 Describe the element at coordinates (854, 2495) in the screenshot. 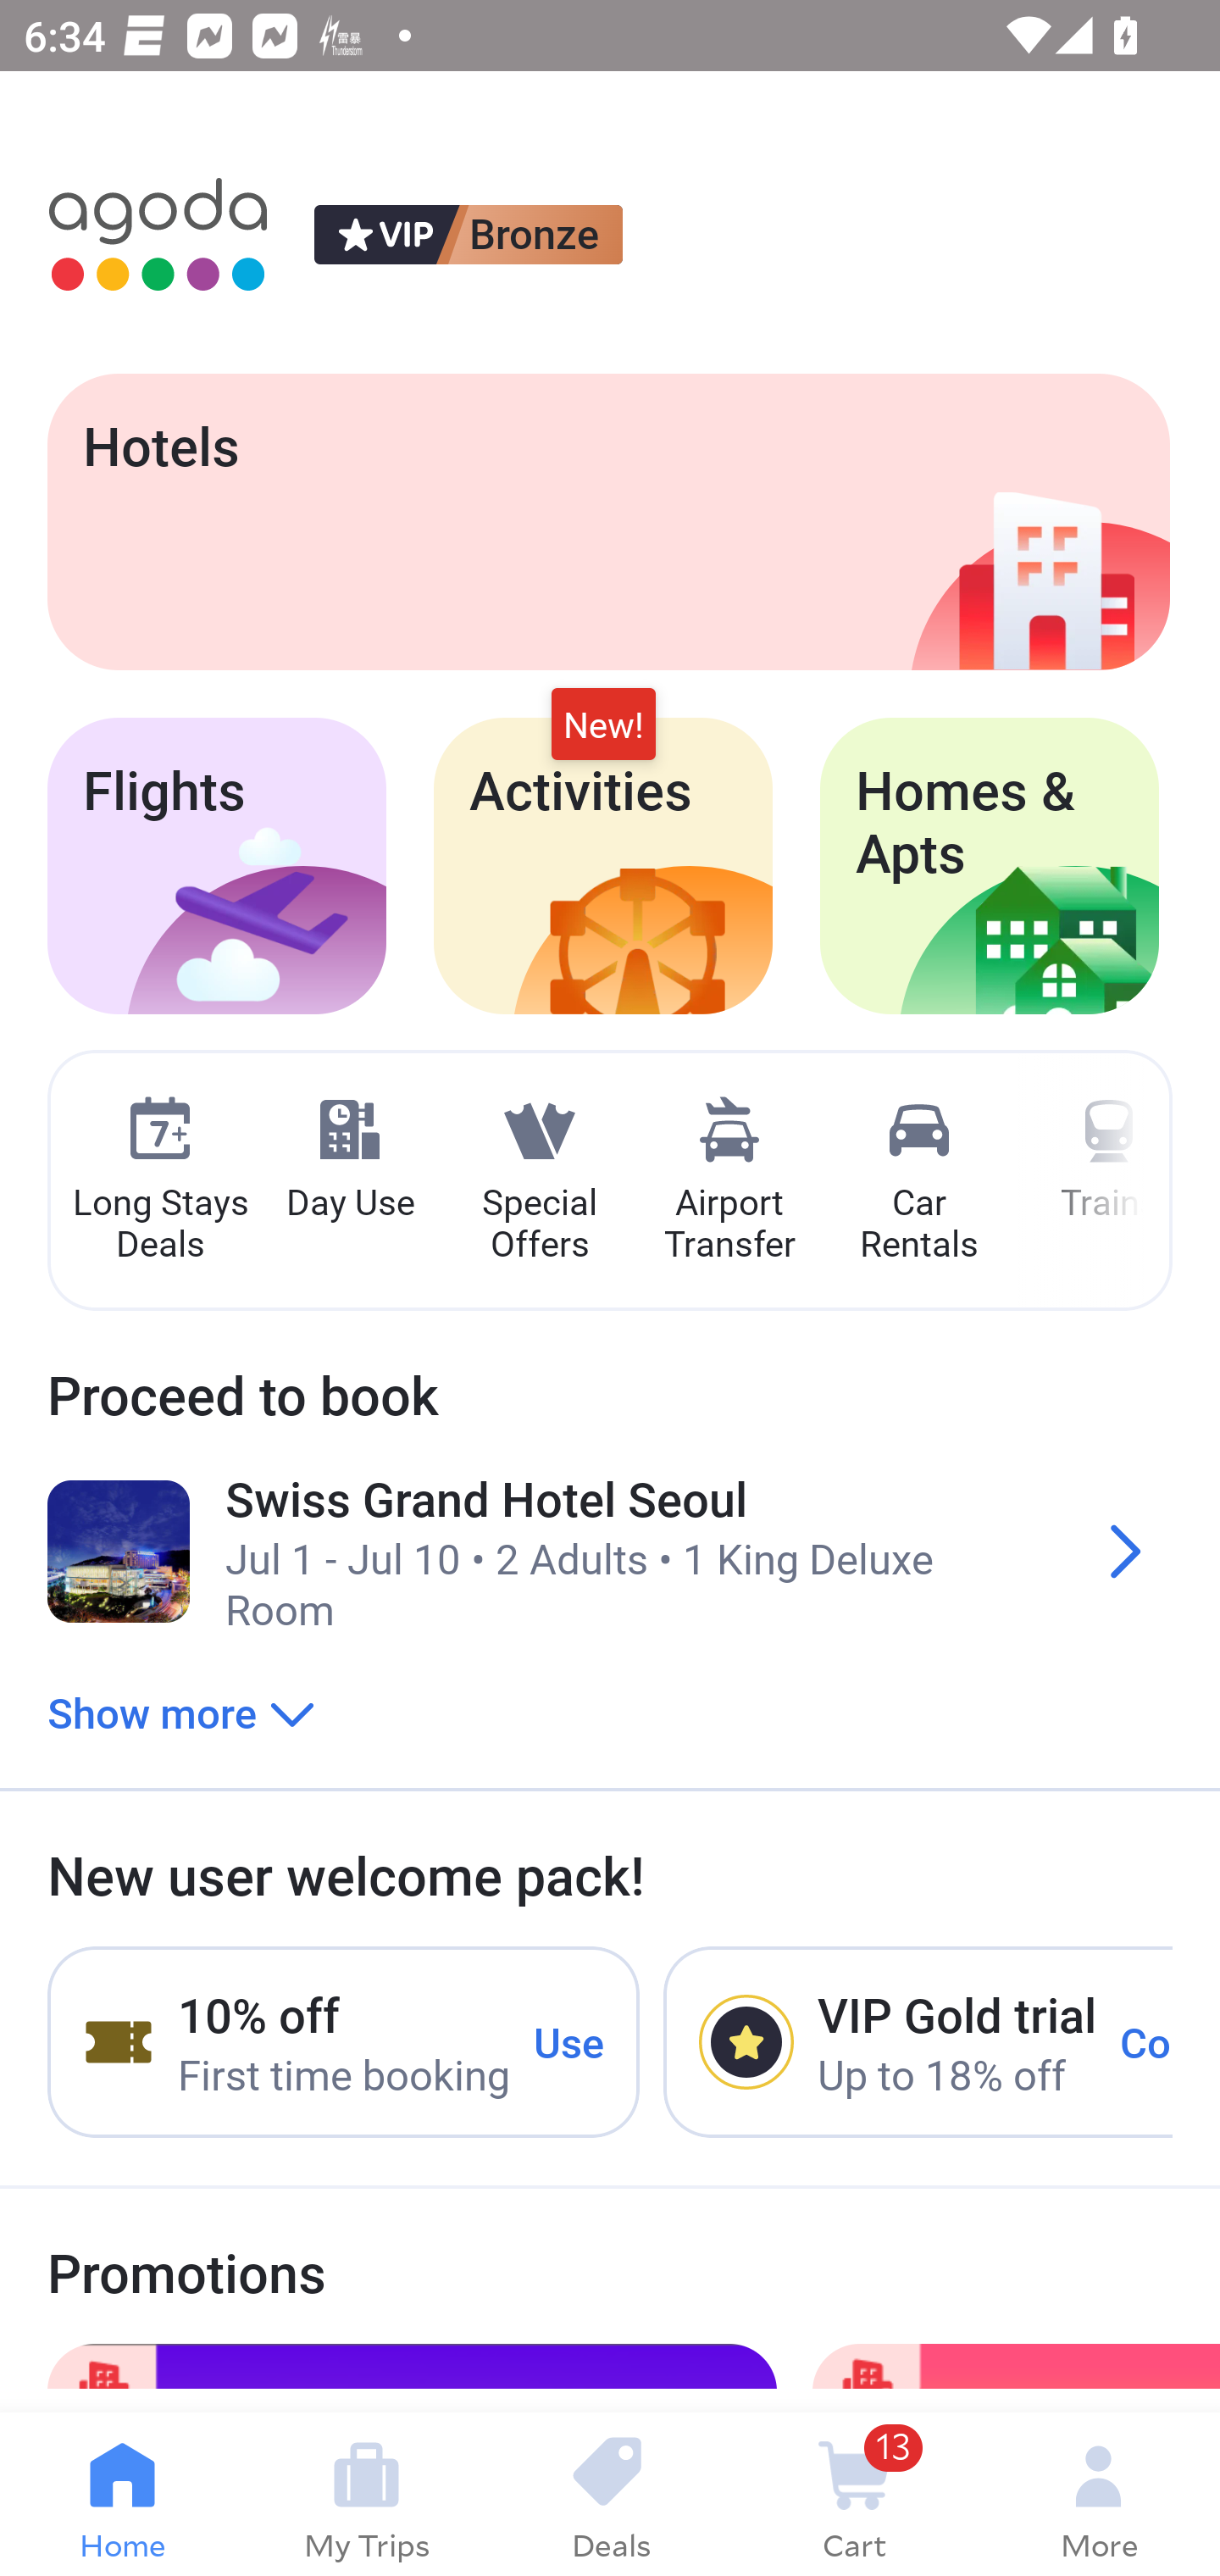

I see `13 Cart` at that location.